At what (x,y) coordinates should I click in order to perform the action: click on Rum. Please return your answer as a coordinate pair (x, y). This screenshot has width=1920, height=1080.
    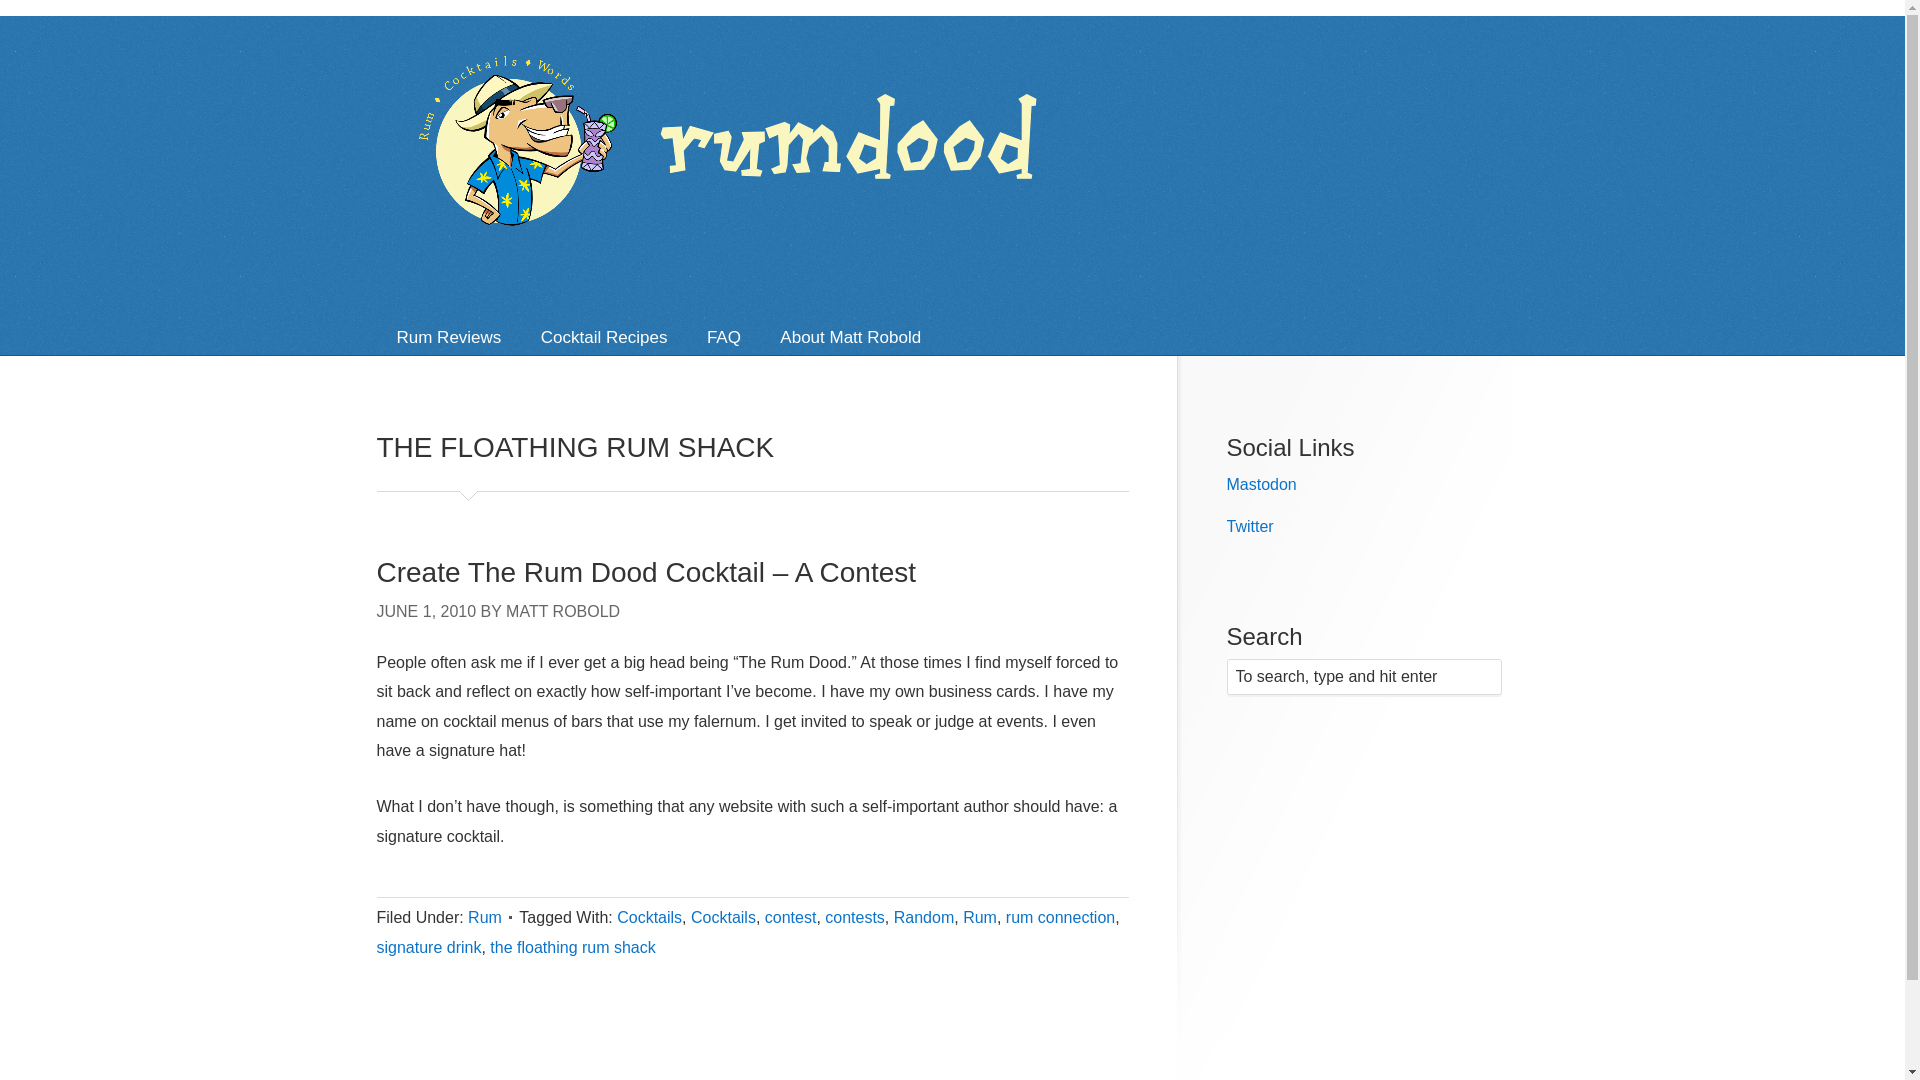
    Looking at the image, I should click on (484, 917).